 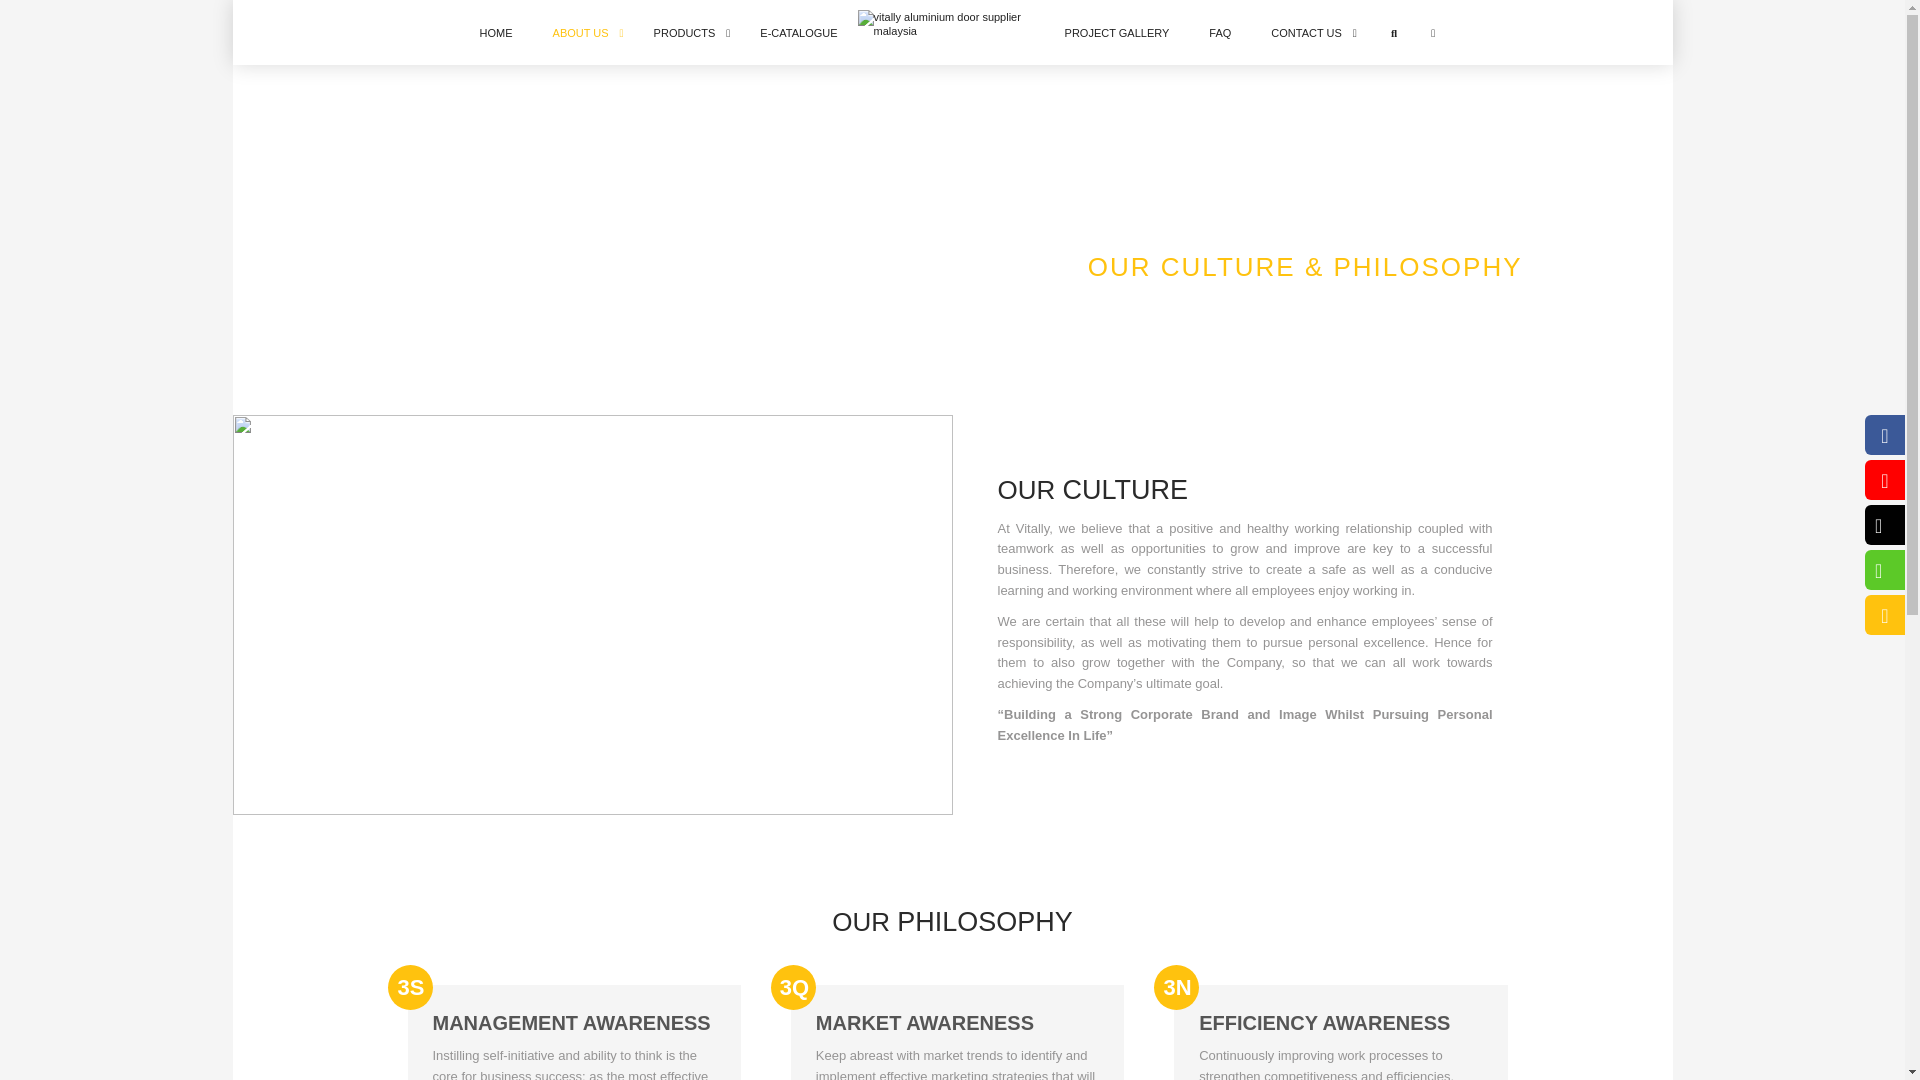 What do you see at coordinates (583, 32) in the screenshot?
I see `ABOUT US` at bounding box center [583, 32].